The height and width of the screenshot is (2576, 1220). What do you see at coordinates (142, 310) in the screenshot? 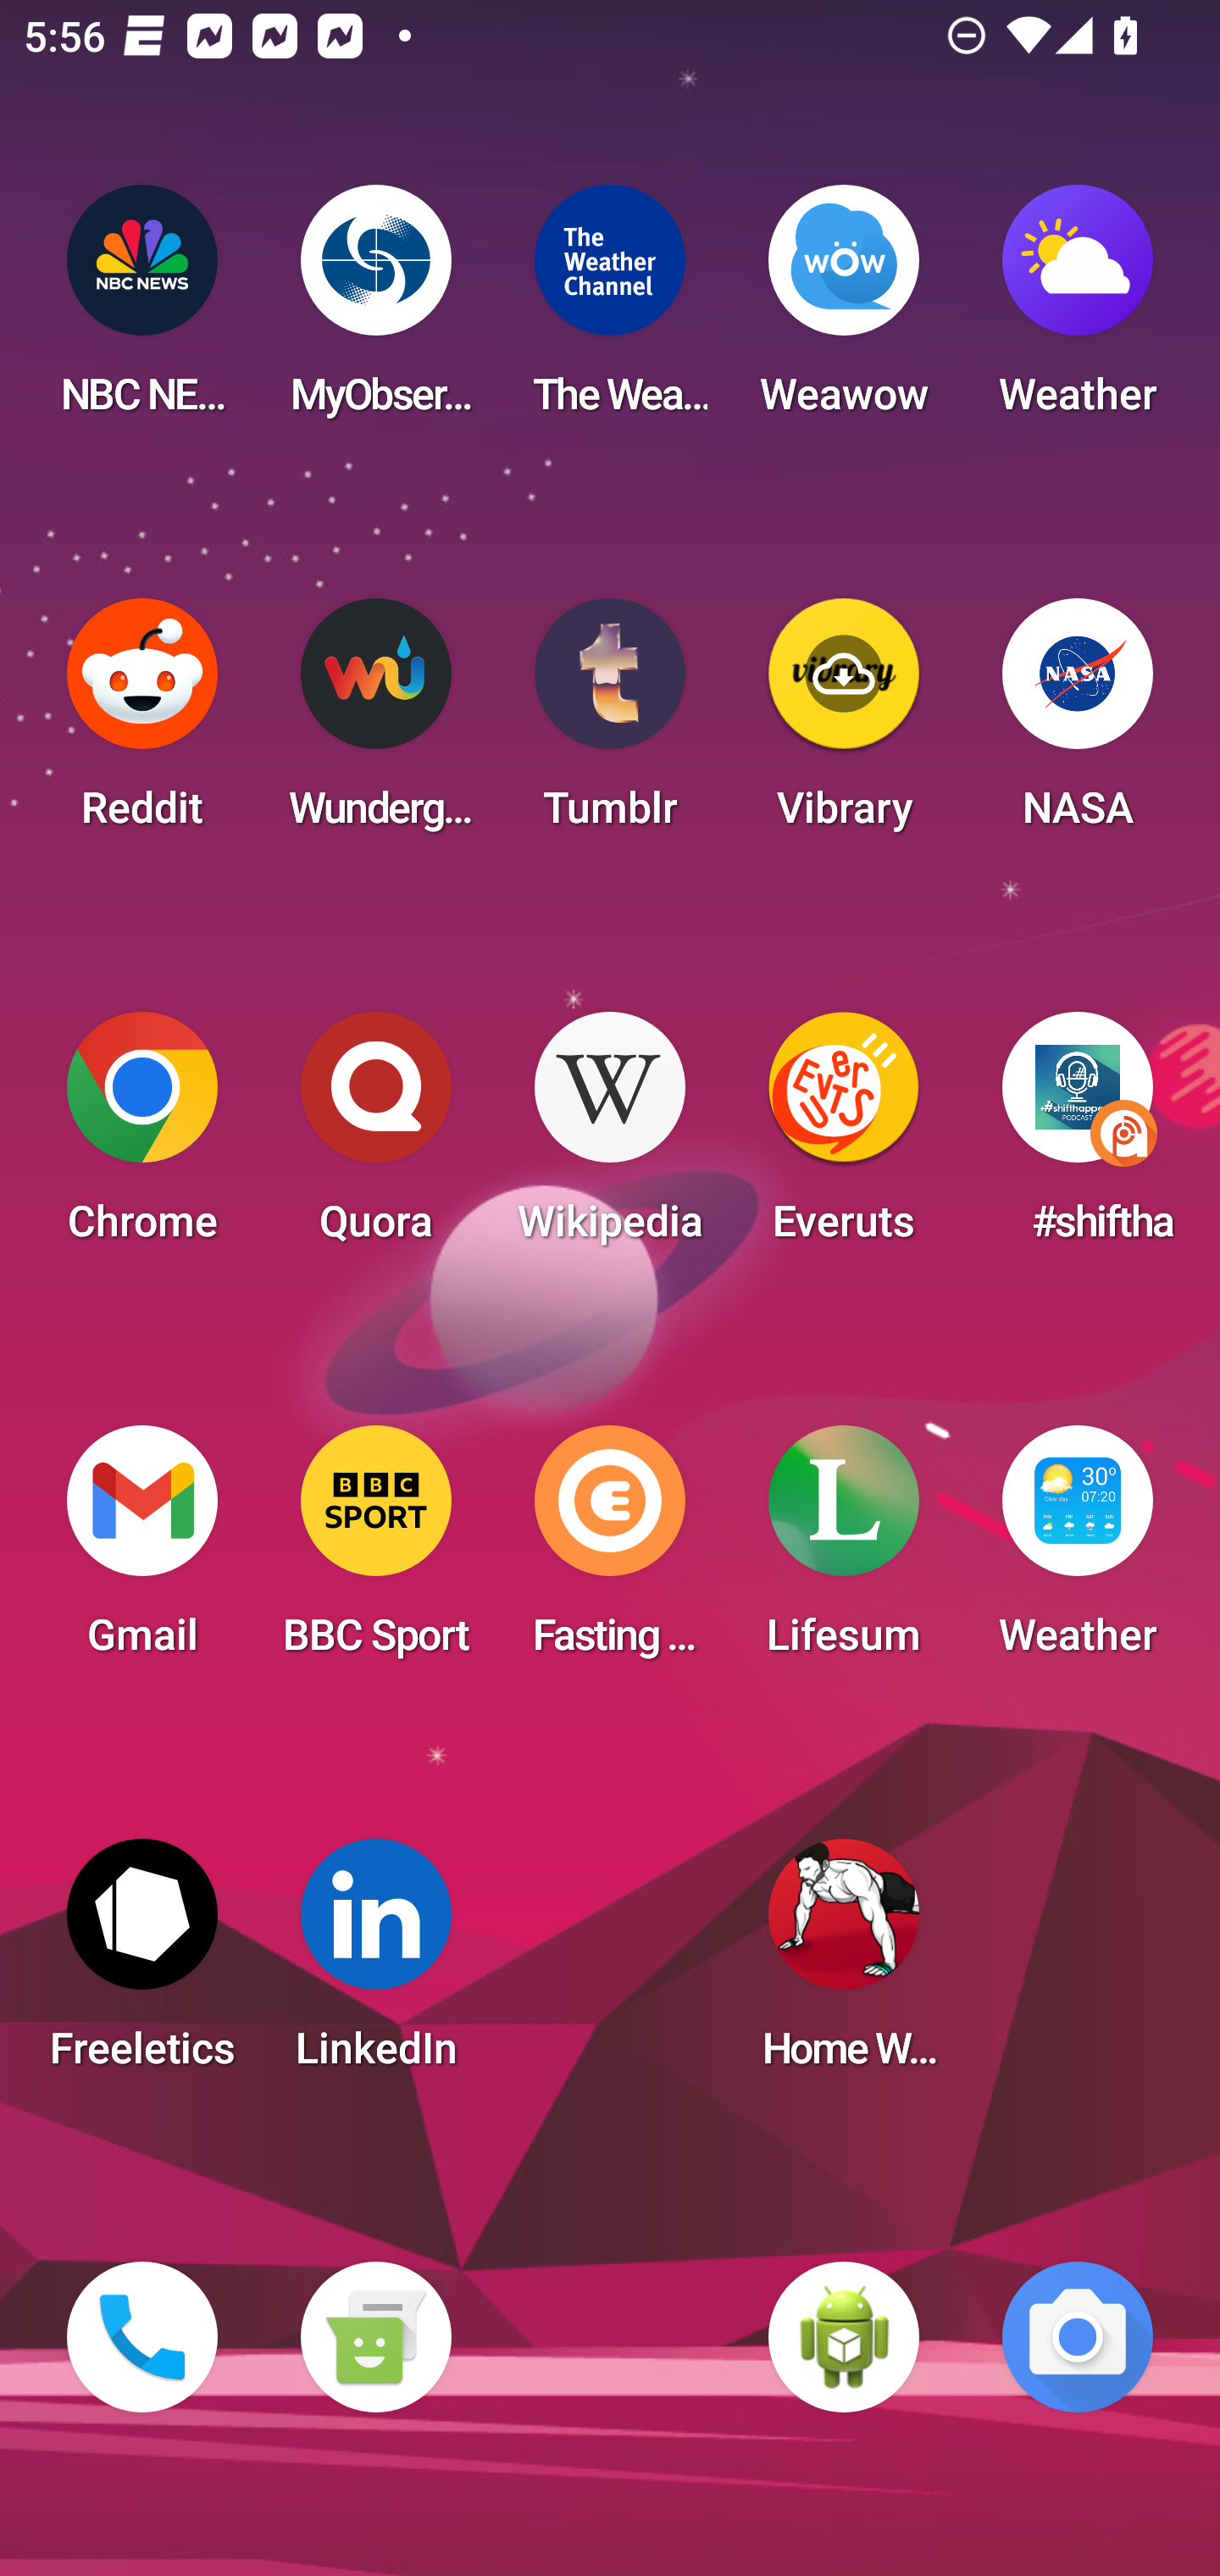
I see `NBC NEWS` at bounding box center [142, 310].